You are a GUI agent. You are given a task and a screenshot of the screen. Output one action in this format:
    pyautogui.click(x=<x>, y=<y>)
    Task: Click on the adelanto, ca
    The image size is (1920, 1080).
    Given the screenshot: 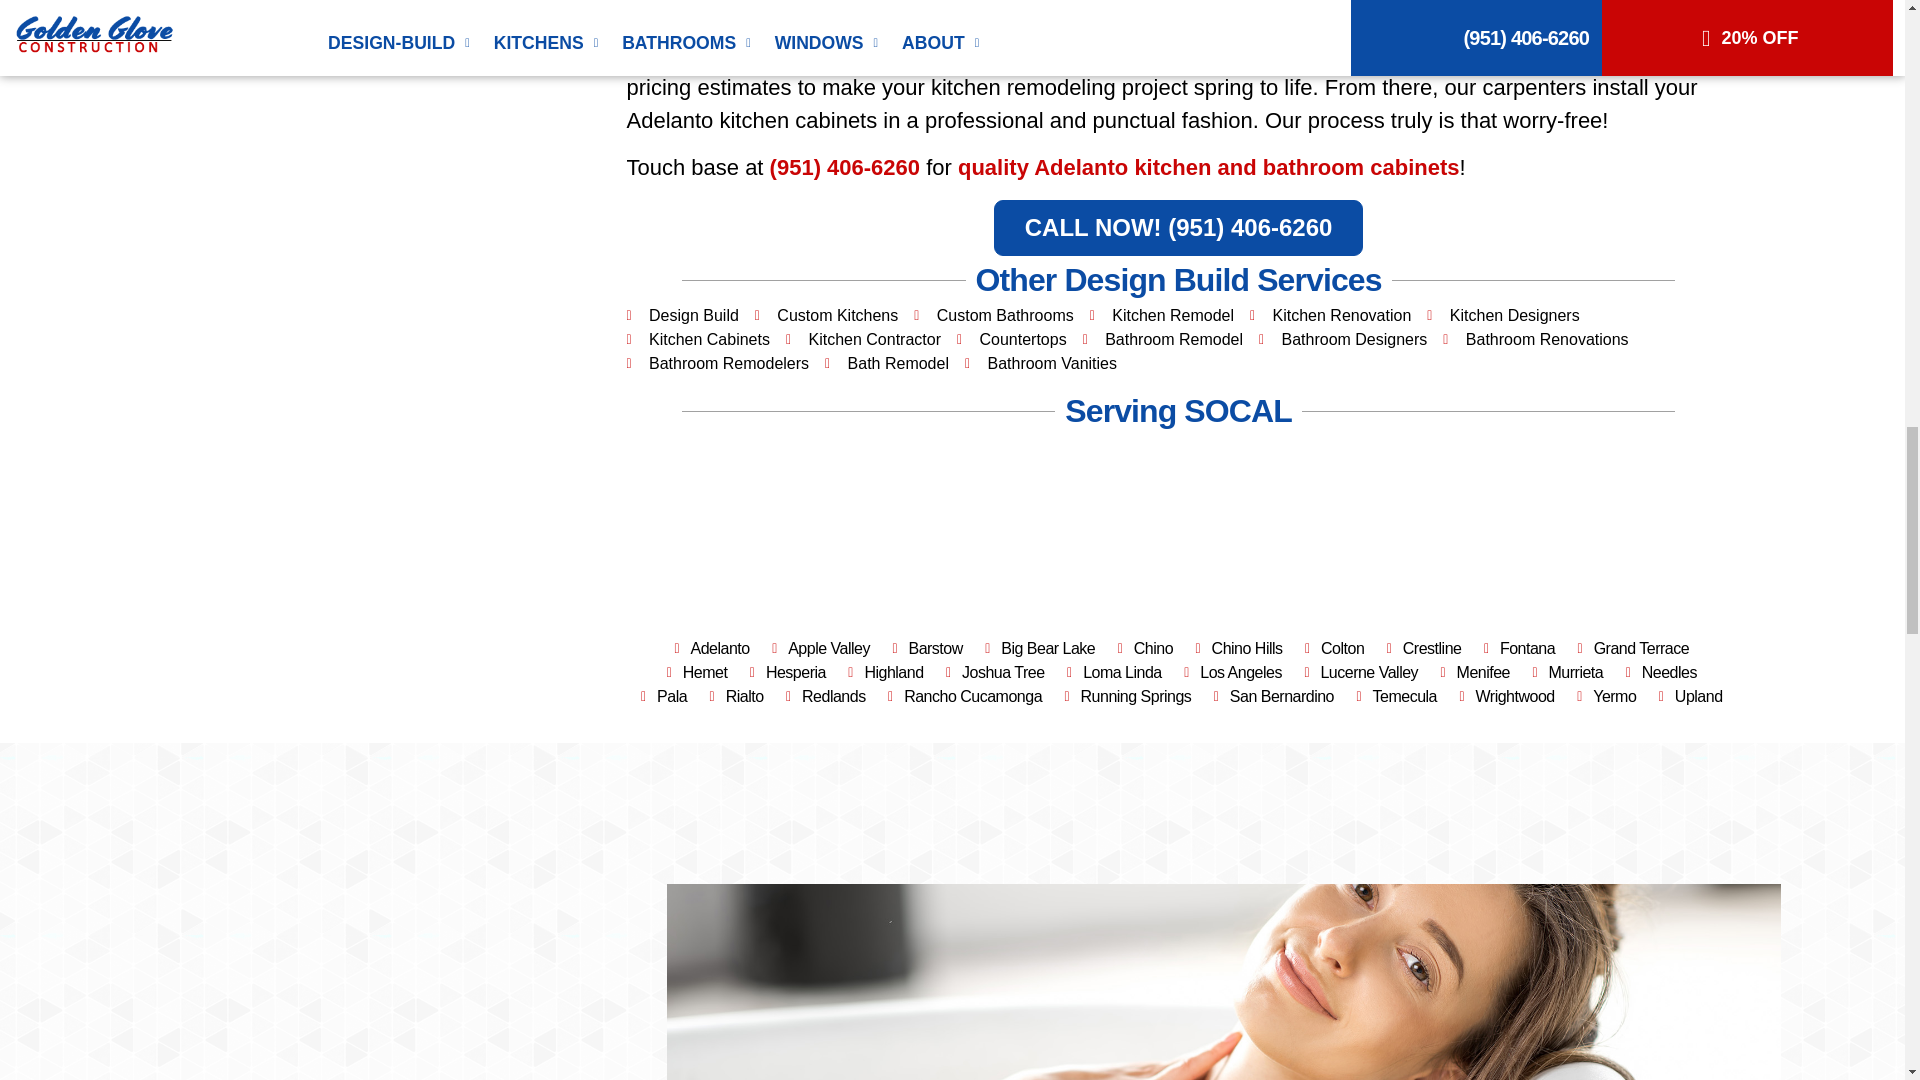 What is the action you would take?
    pyautogui.click(x=1177, y=535)
    